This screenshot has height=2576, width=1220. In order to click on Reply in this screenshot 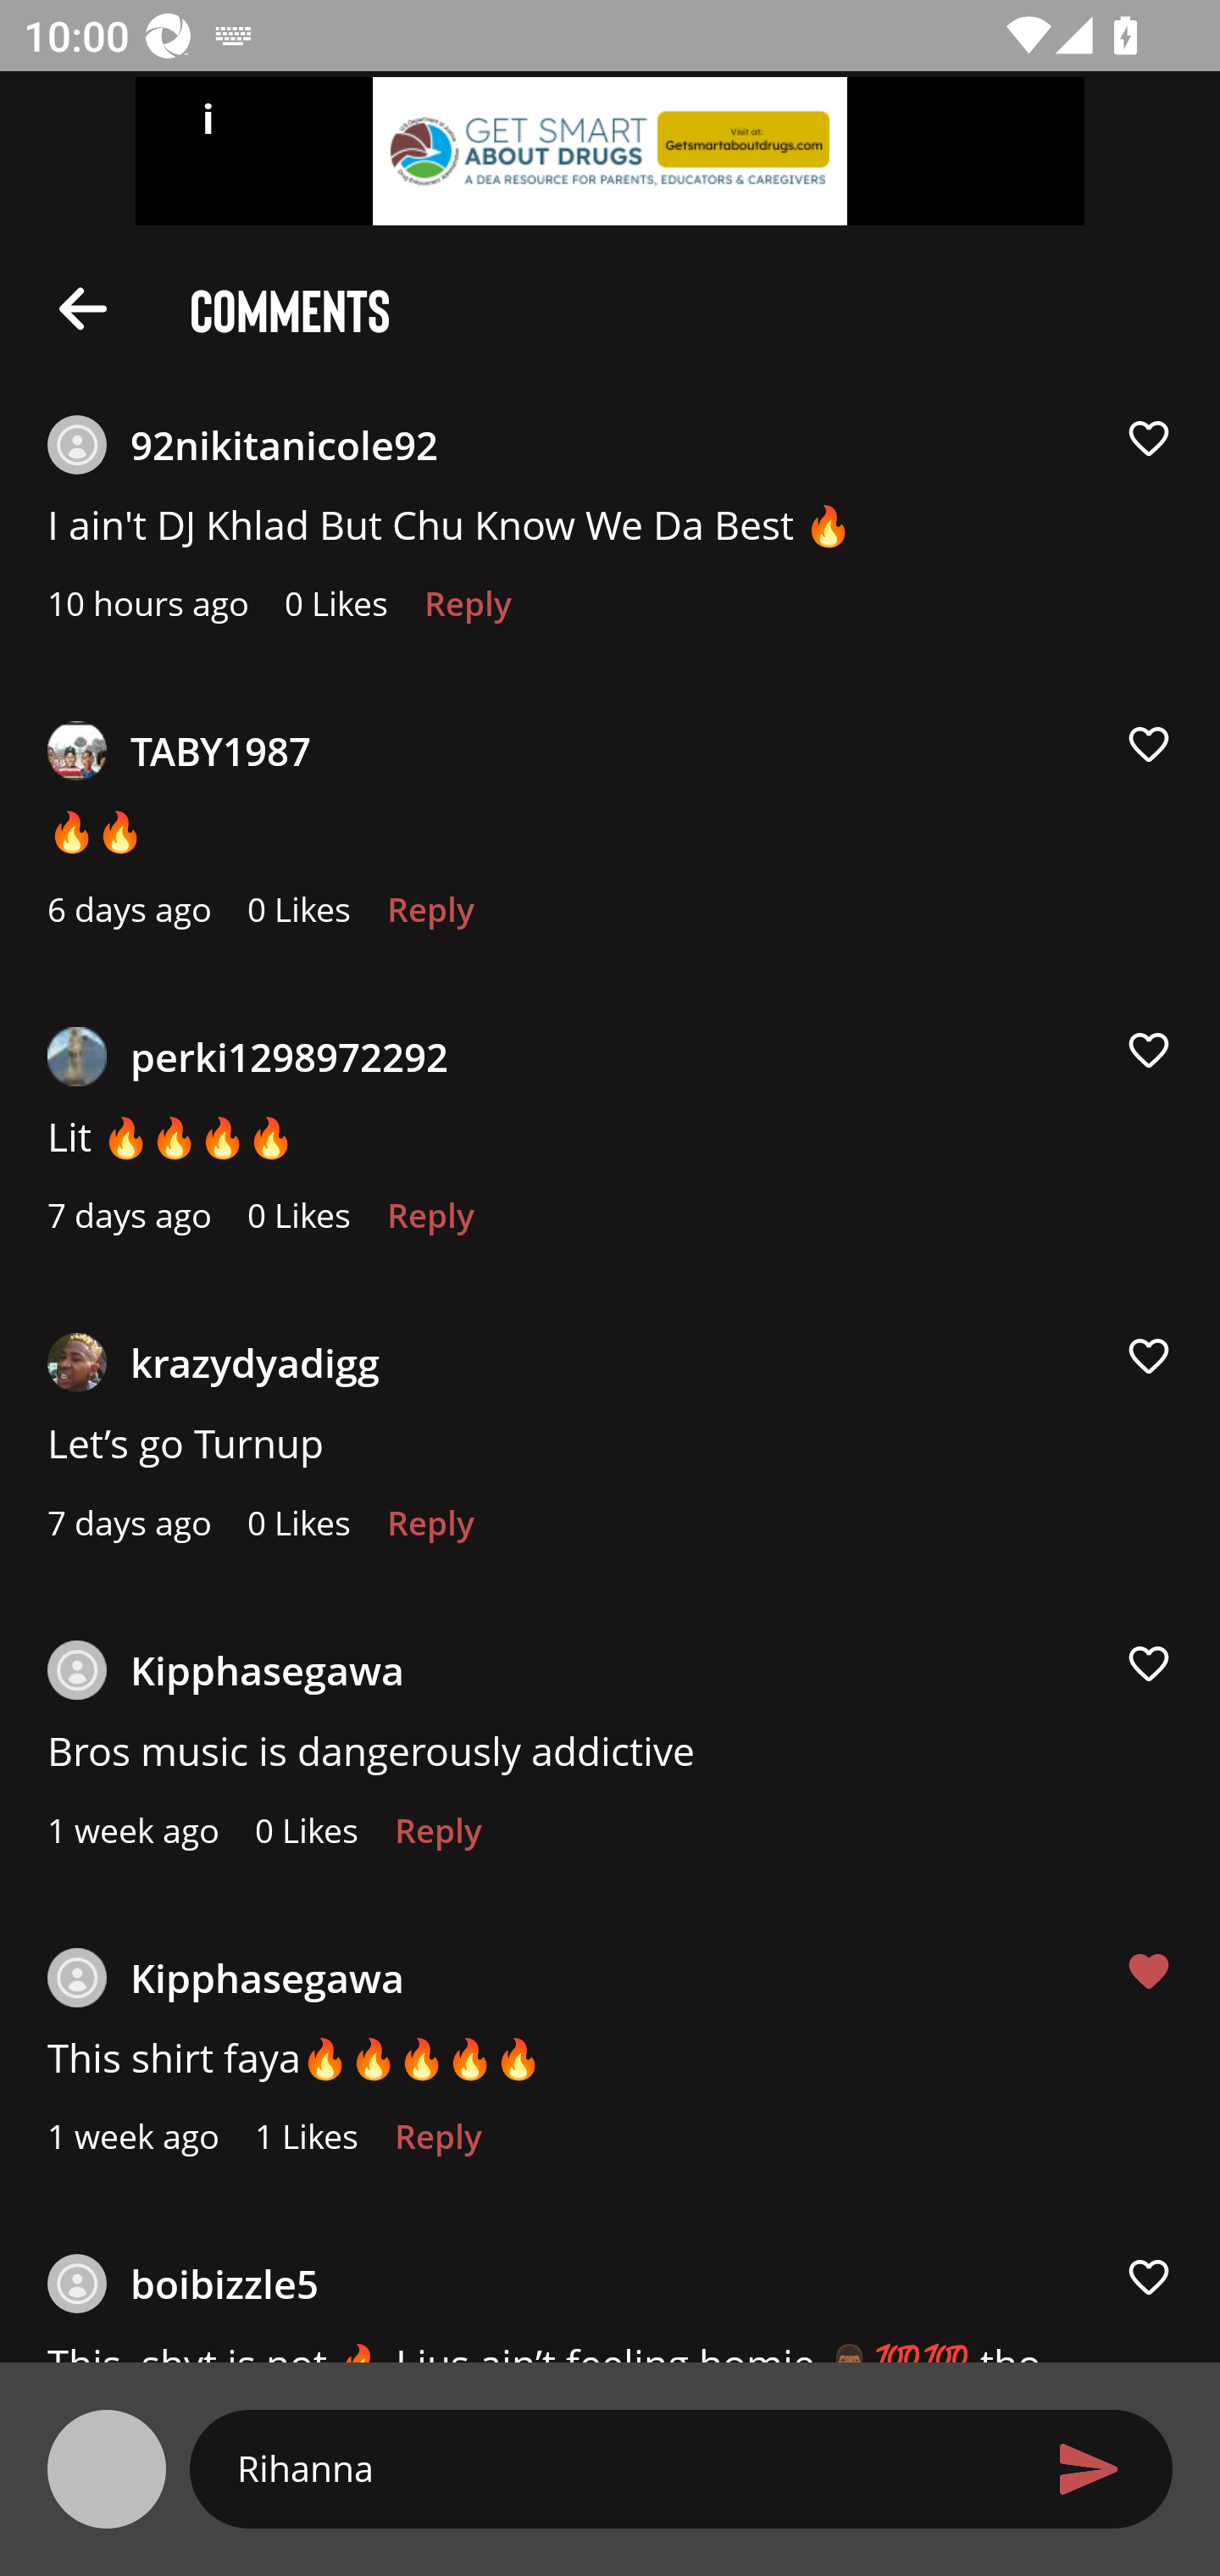, I will do `click(437, 2146)`.